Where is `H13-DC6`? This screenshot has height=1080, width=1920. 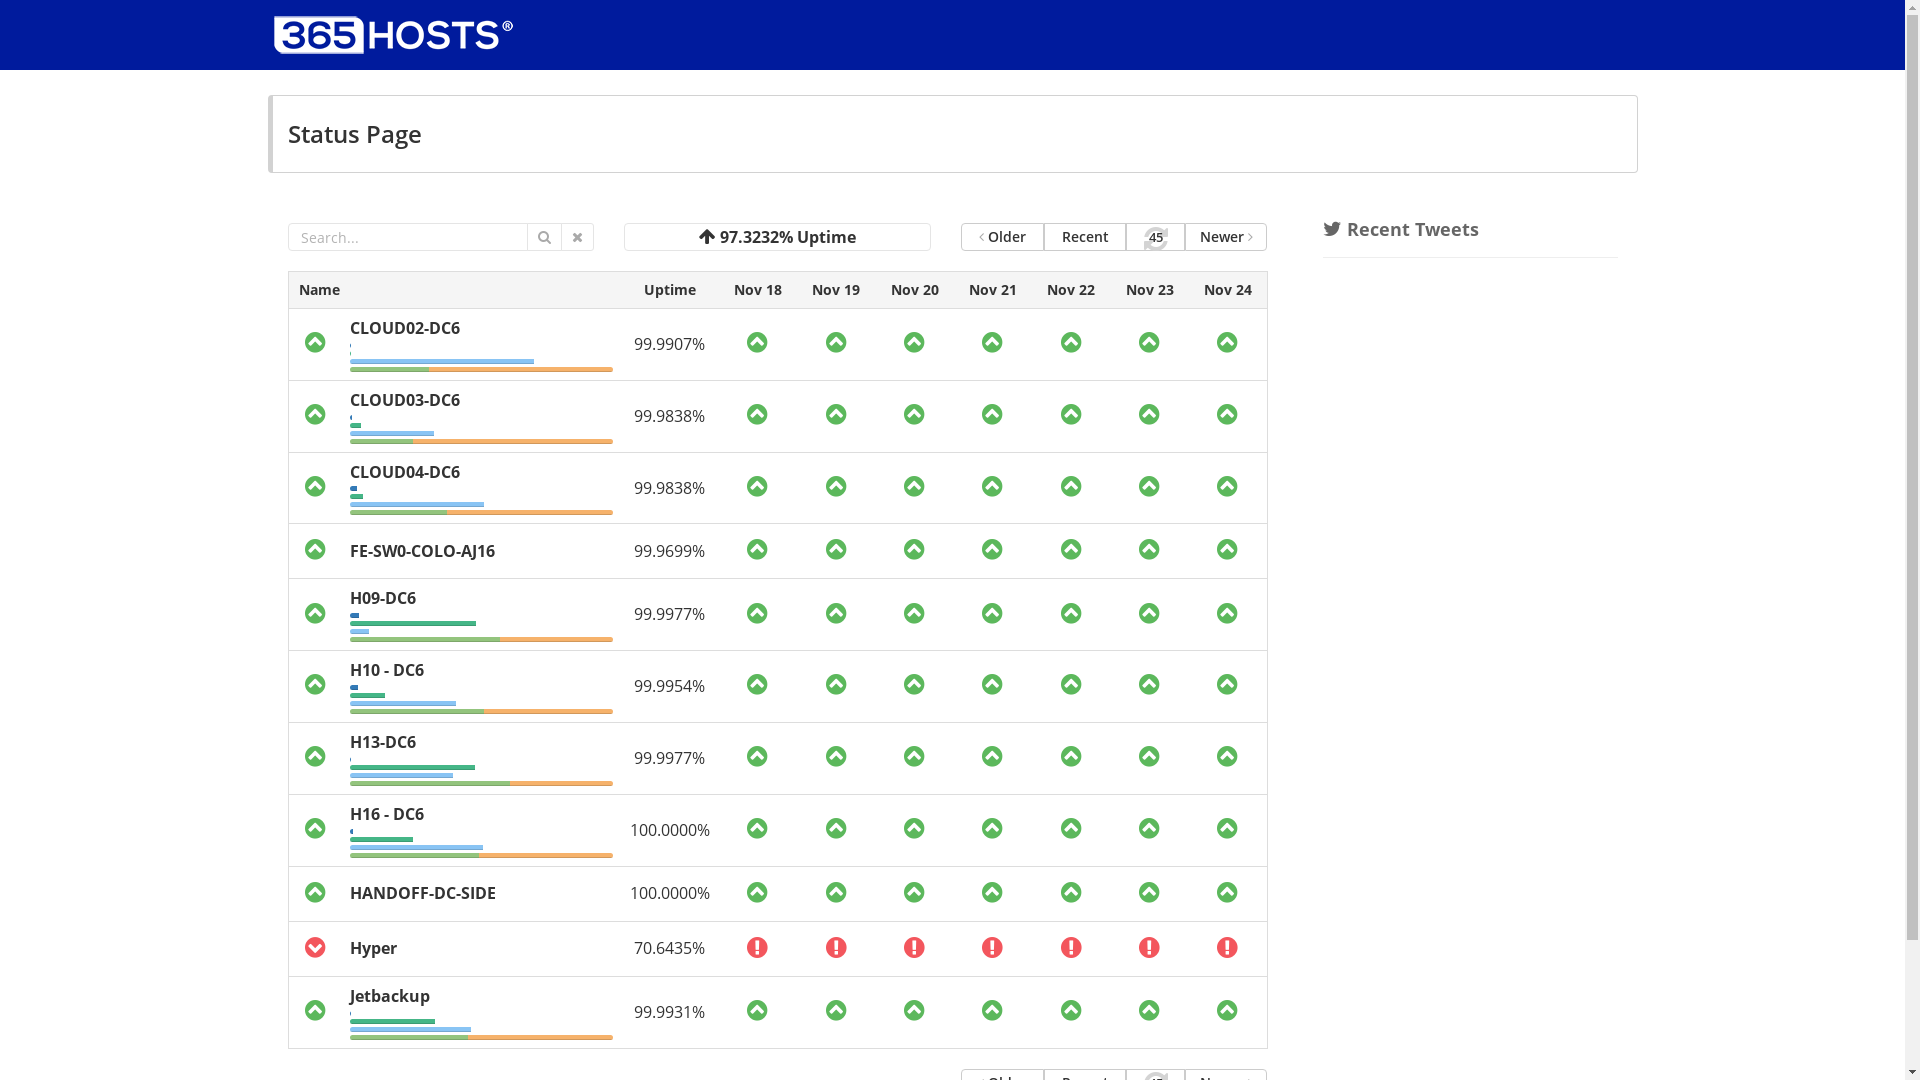 H13-DC6 is located at coordinates (383, 742).